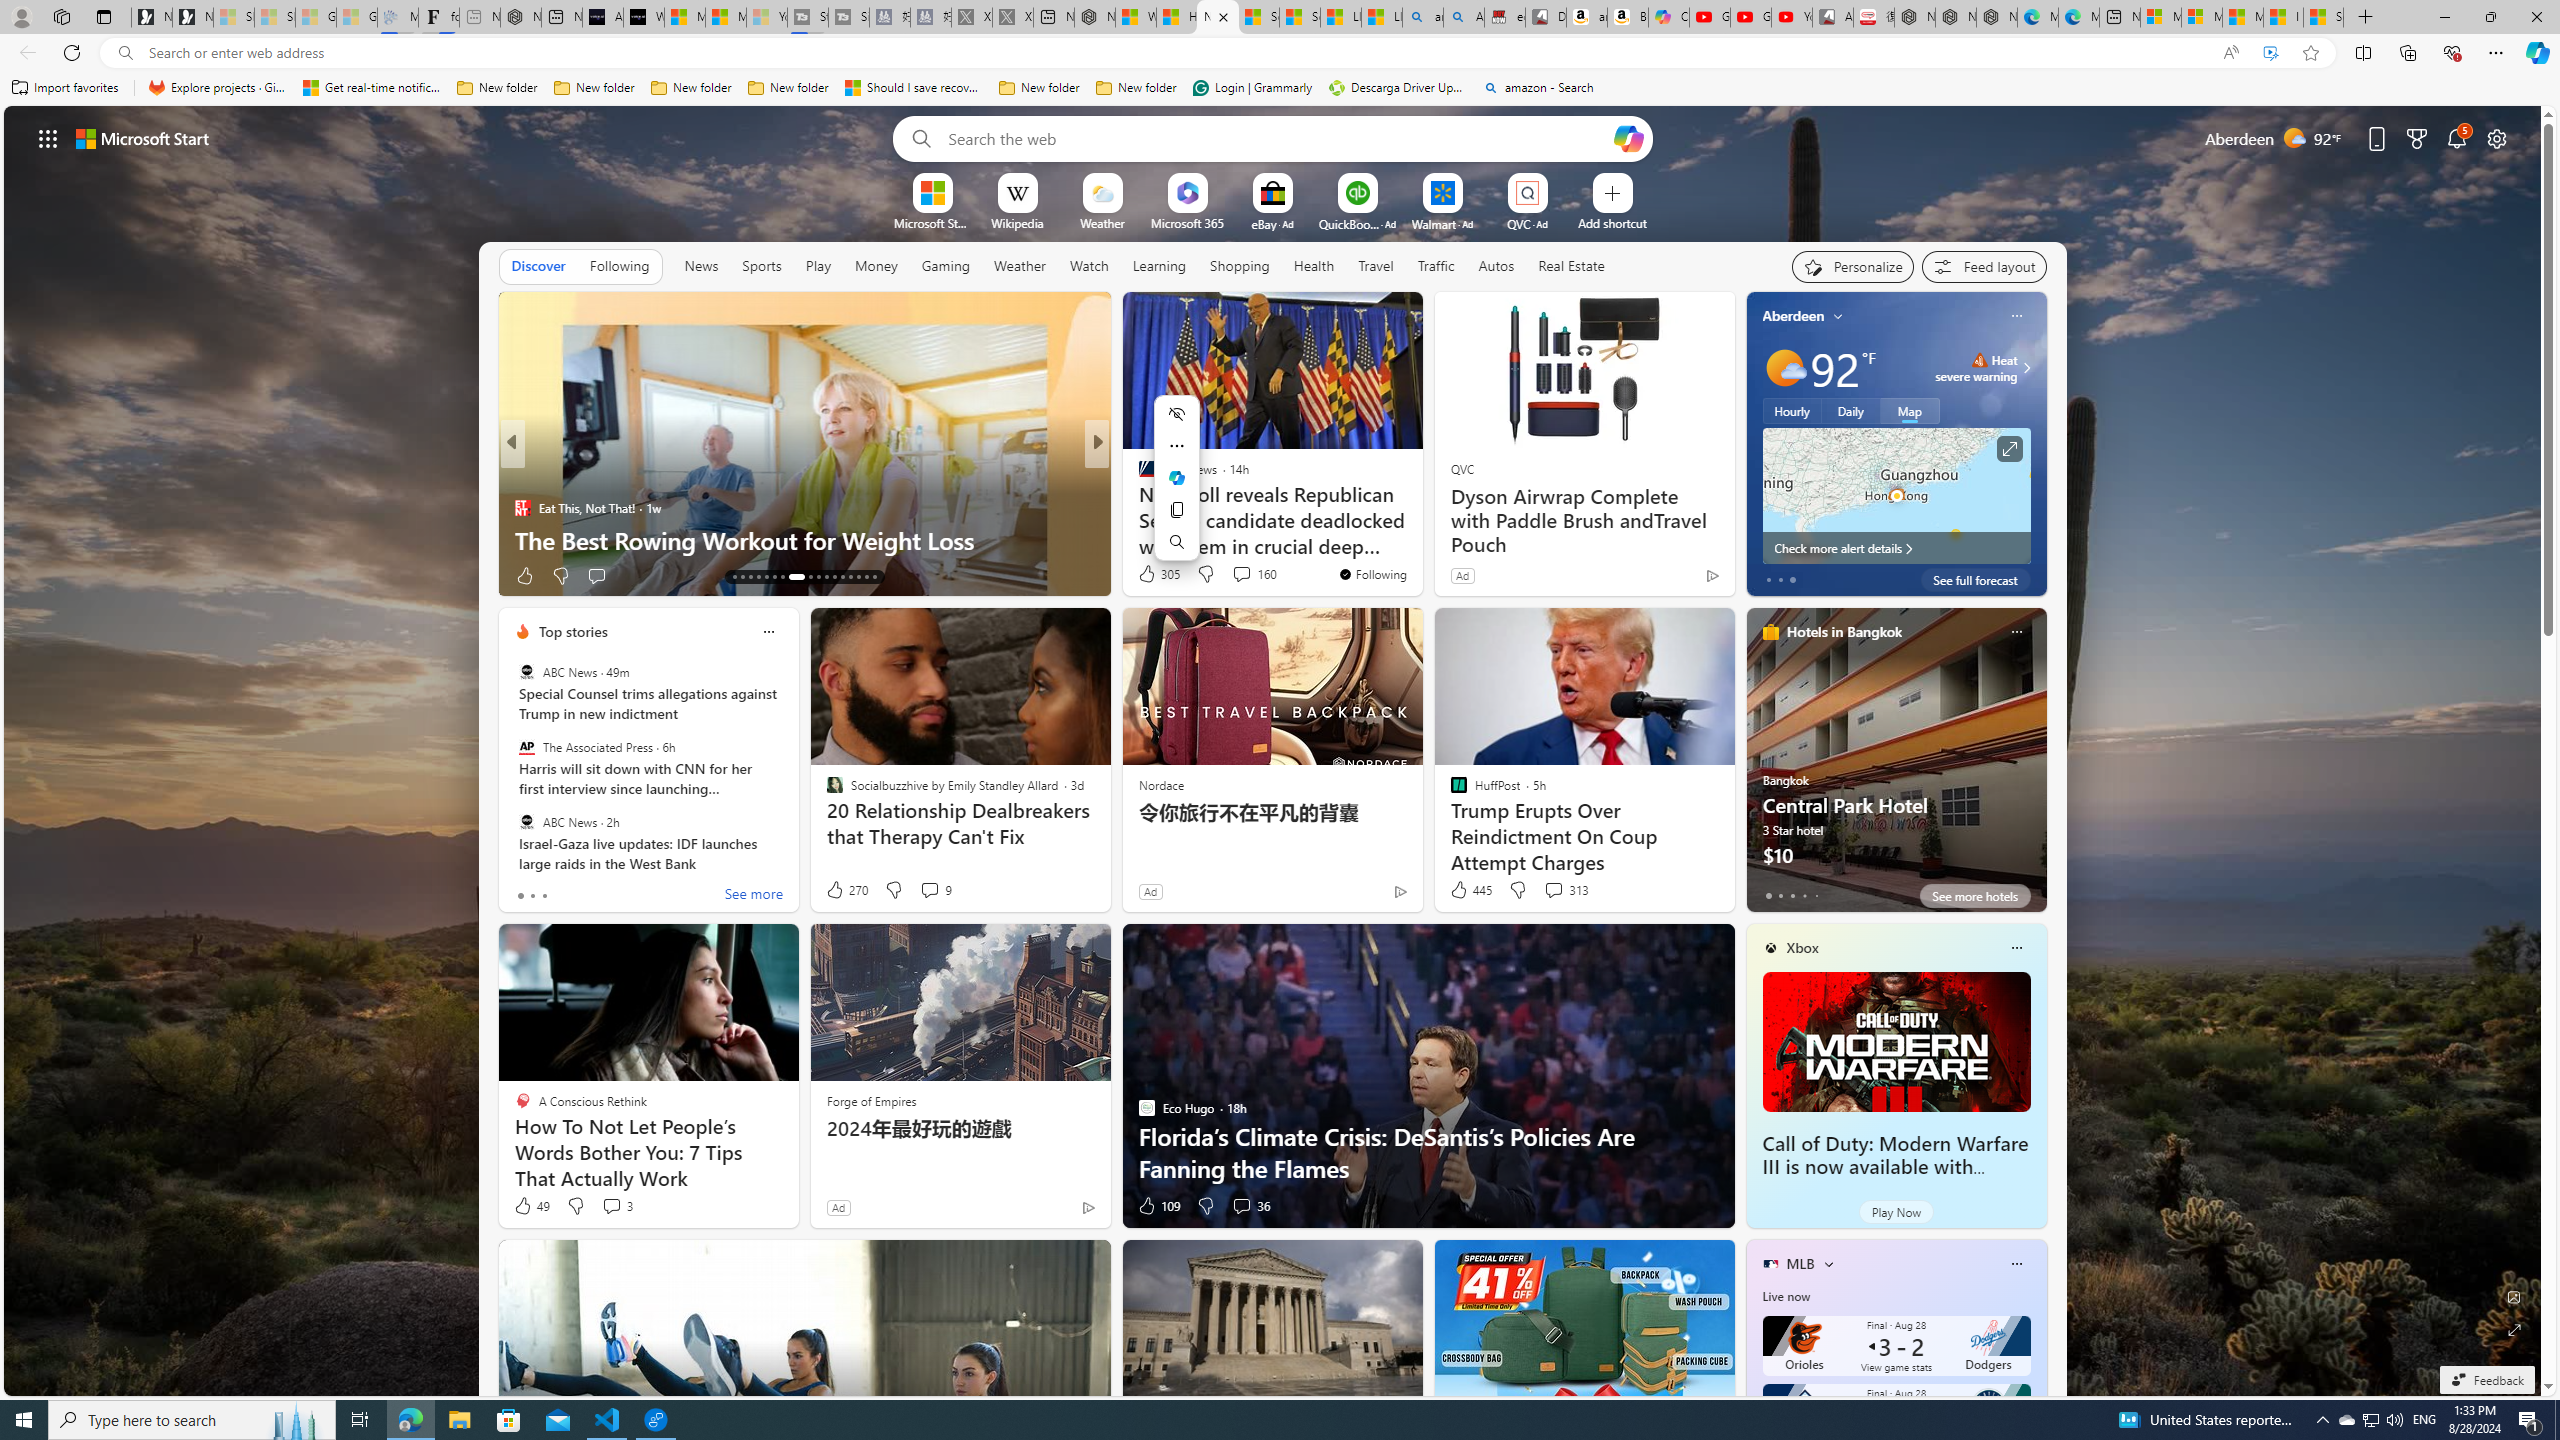  I want to click on Descarga Driver Updater, so click(1398, 88).